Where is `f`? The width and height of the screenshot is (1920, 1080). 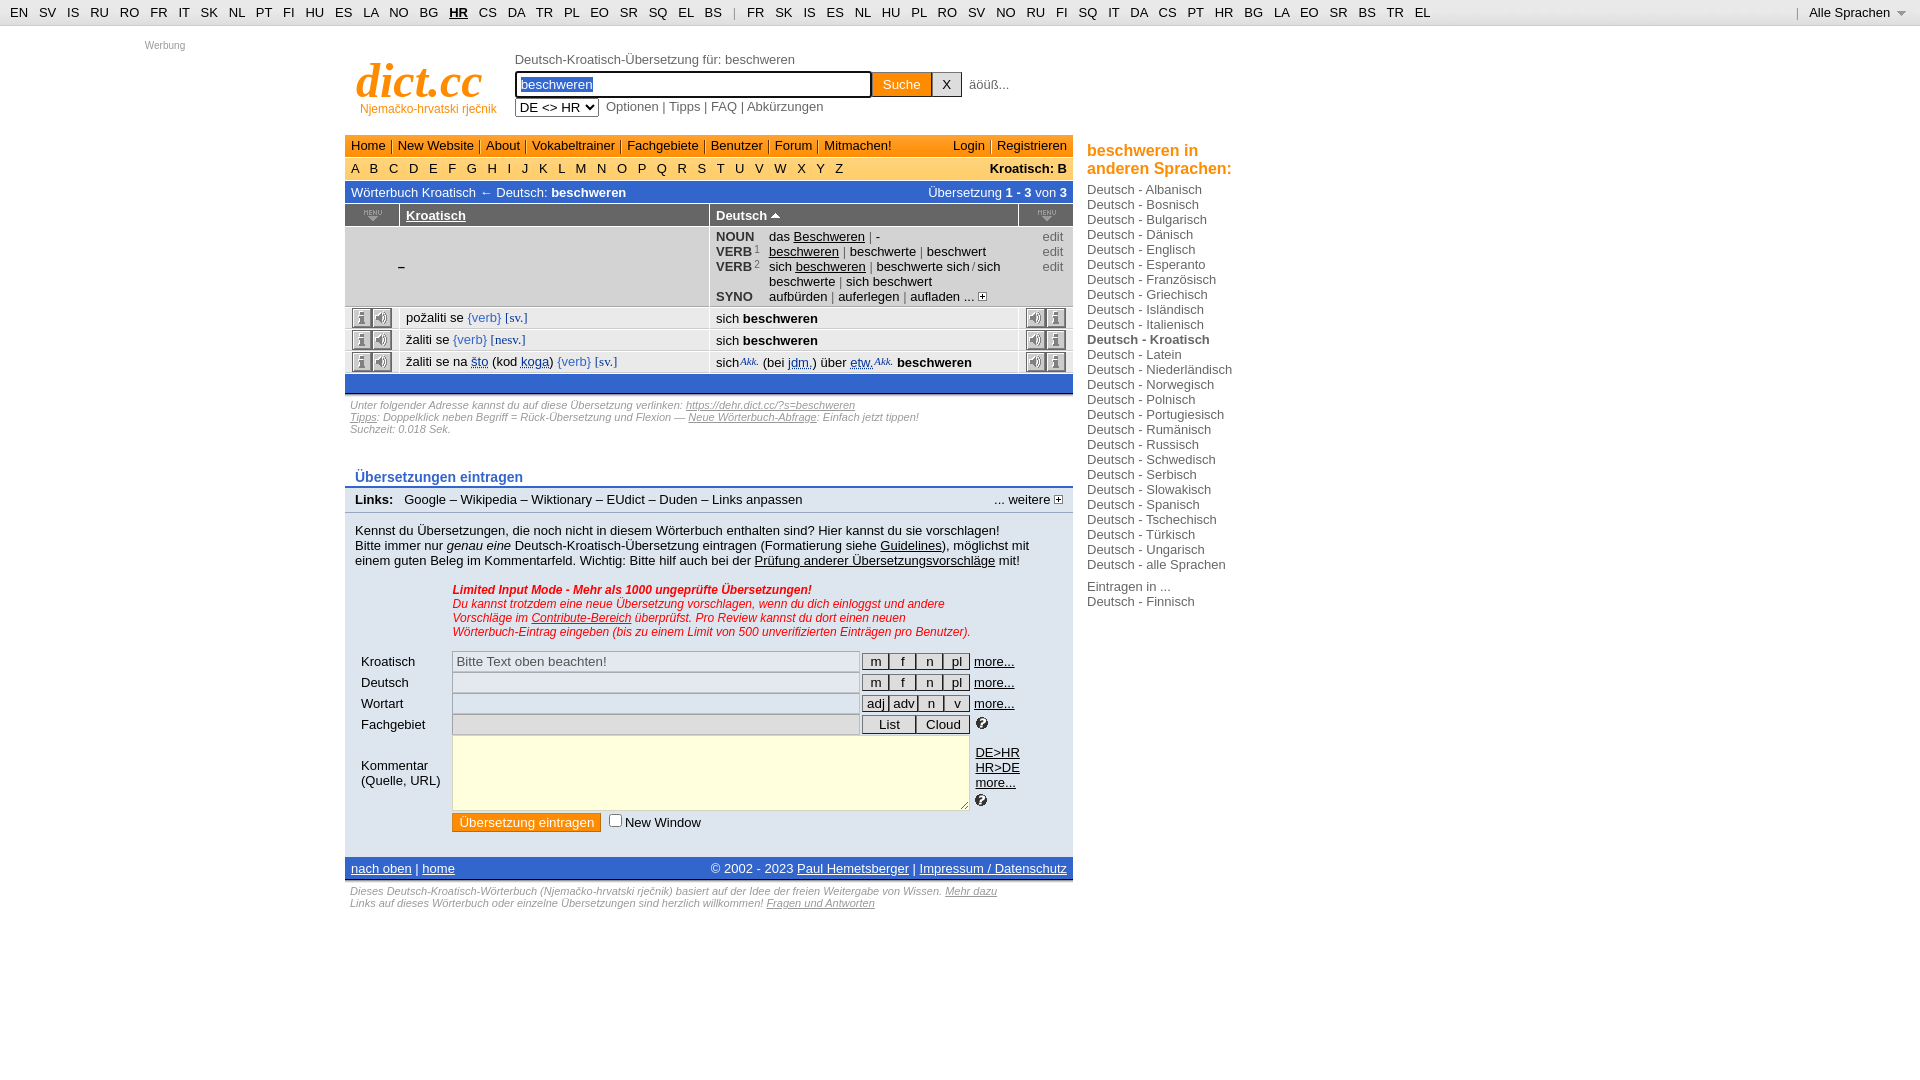 f is located at coordinates (902, 662).